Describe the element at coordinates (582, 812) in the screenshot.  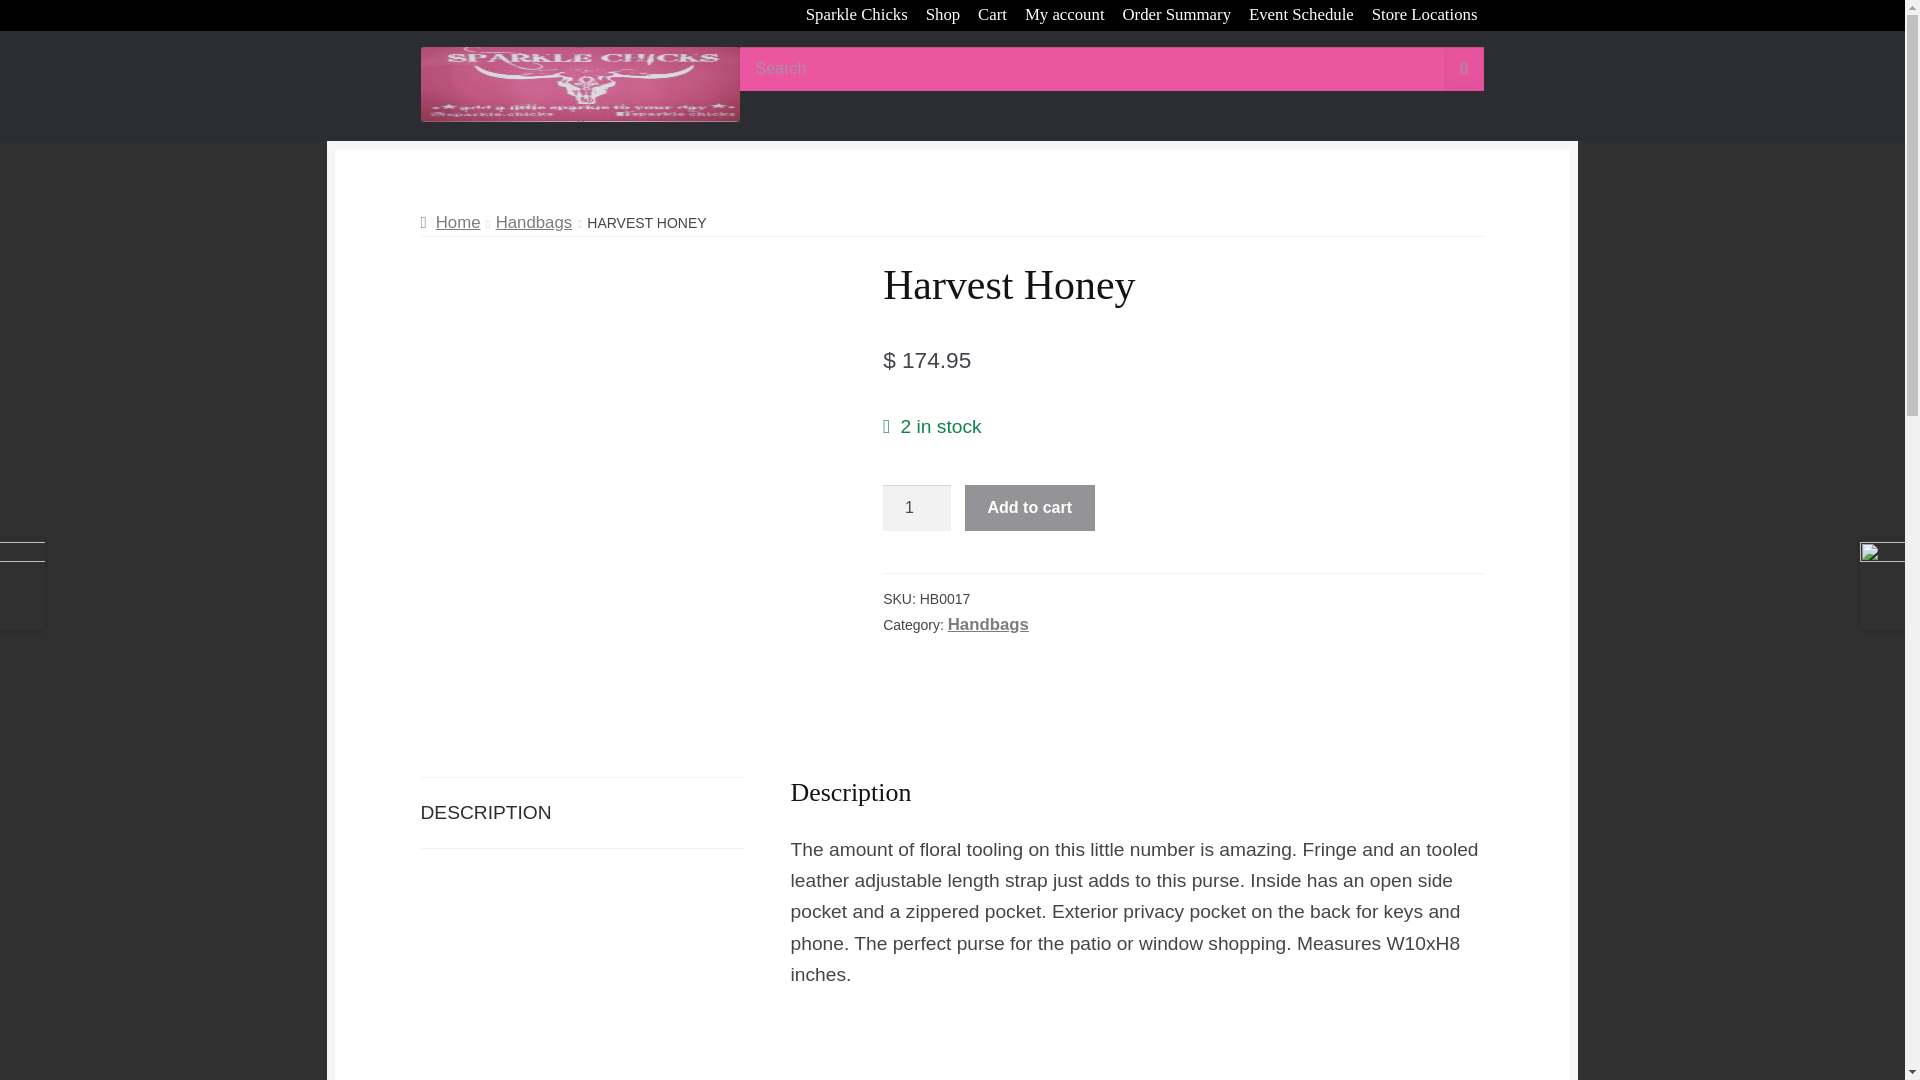
I see `DESCRIPTION` at that location.